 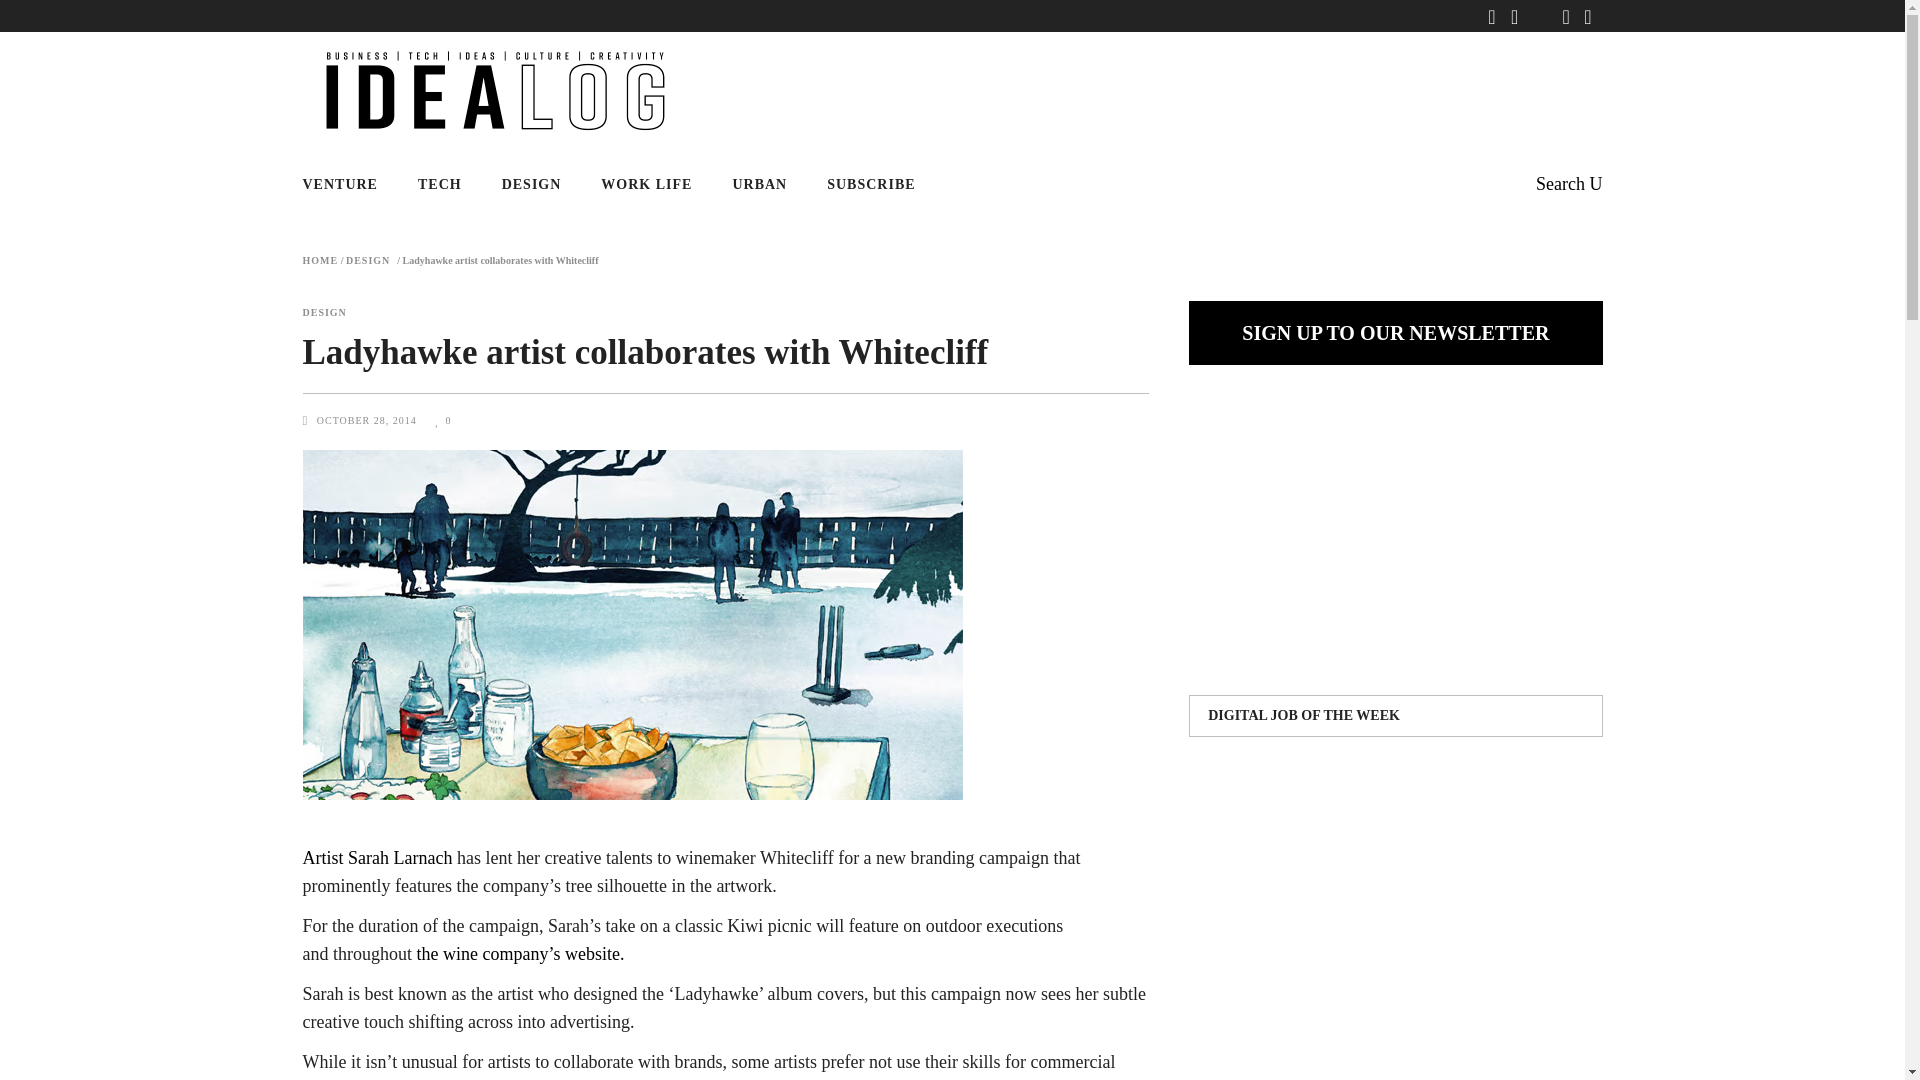 I want to click on URBAN, so click(x=759, y=184).